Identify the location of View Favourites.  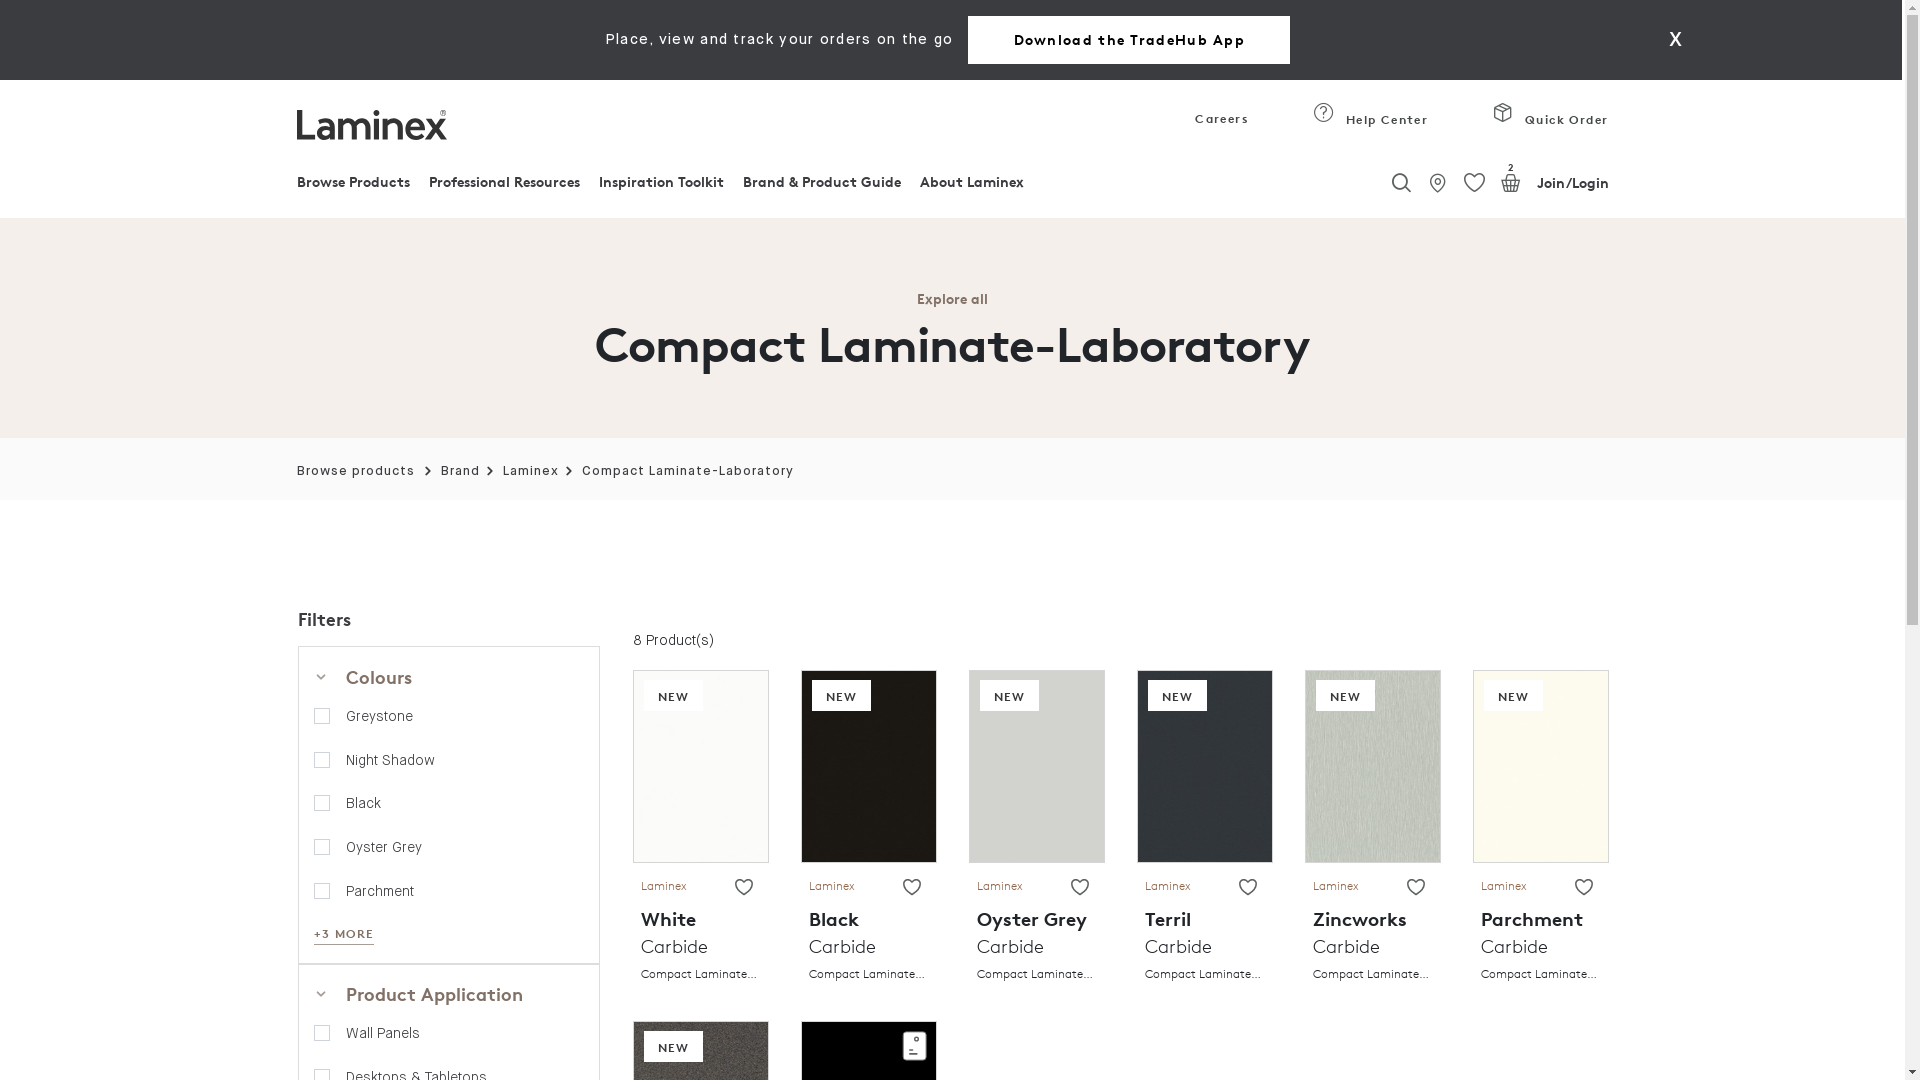
(1247, 887).